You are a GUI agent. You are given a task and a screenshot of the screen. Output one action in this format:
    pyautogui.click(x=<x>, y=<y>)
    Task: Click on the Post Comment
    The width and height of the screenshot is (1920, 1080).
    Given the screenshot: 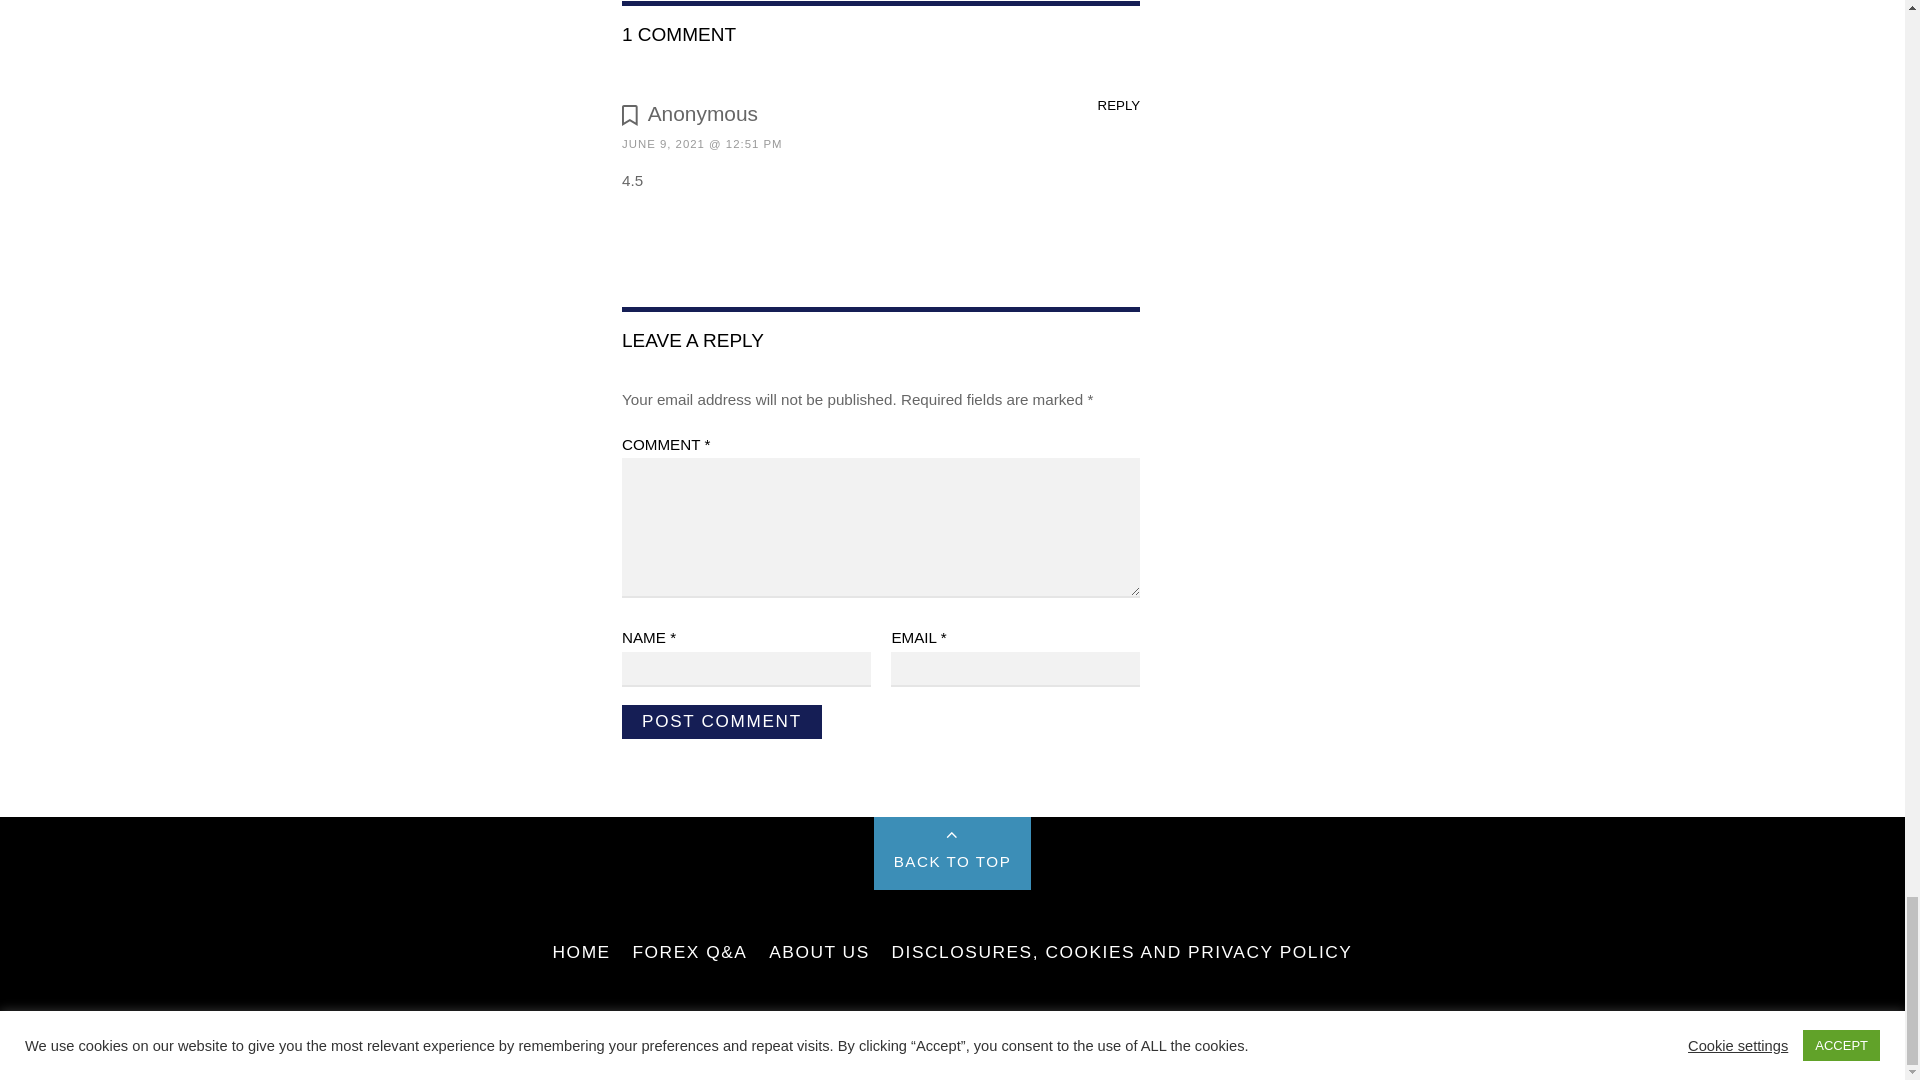 What is the action you would take?
    pyautogui.click(x=722, y=722)
    